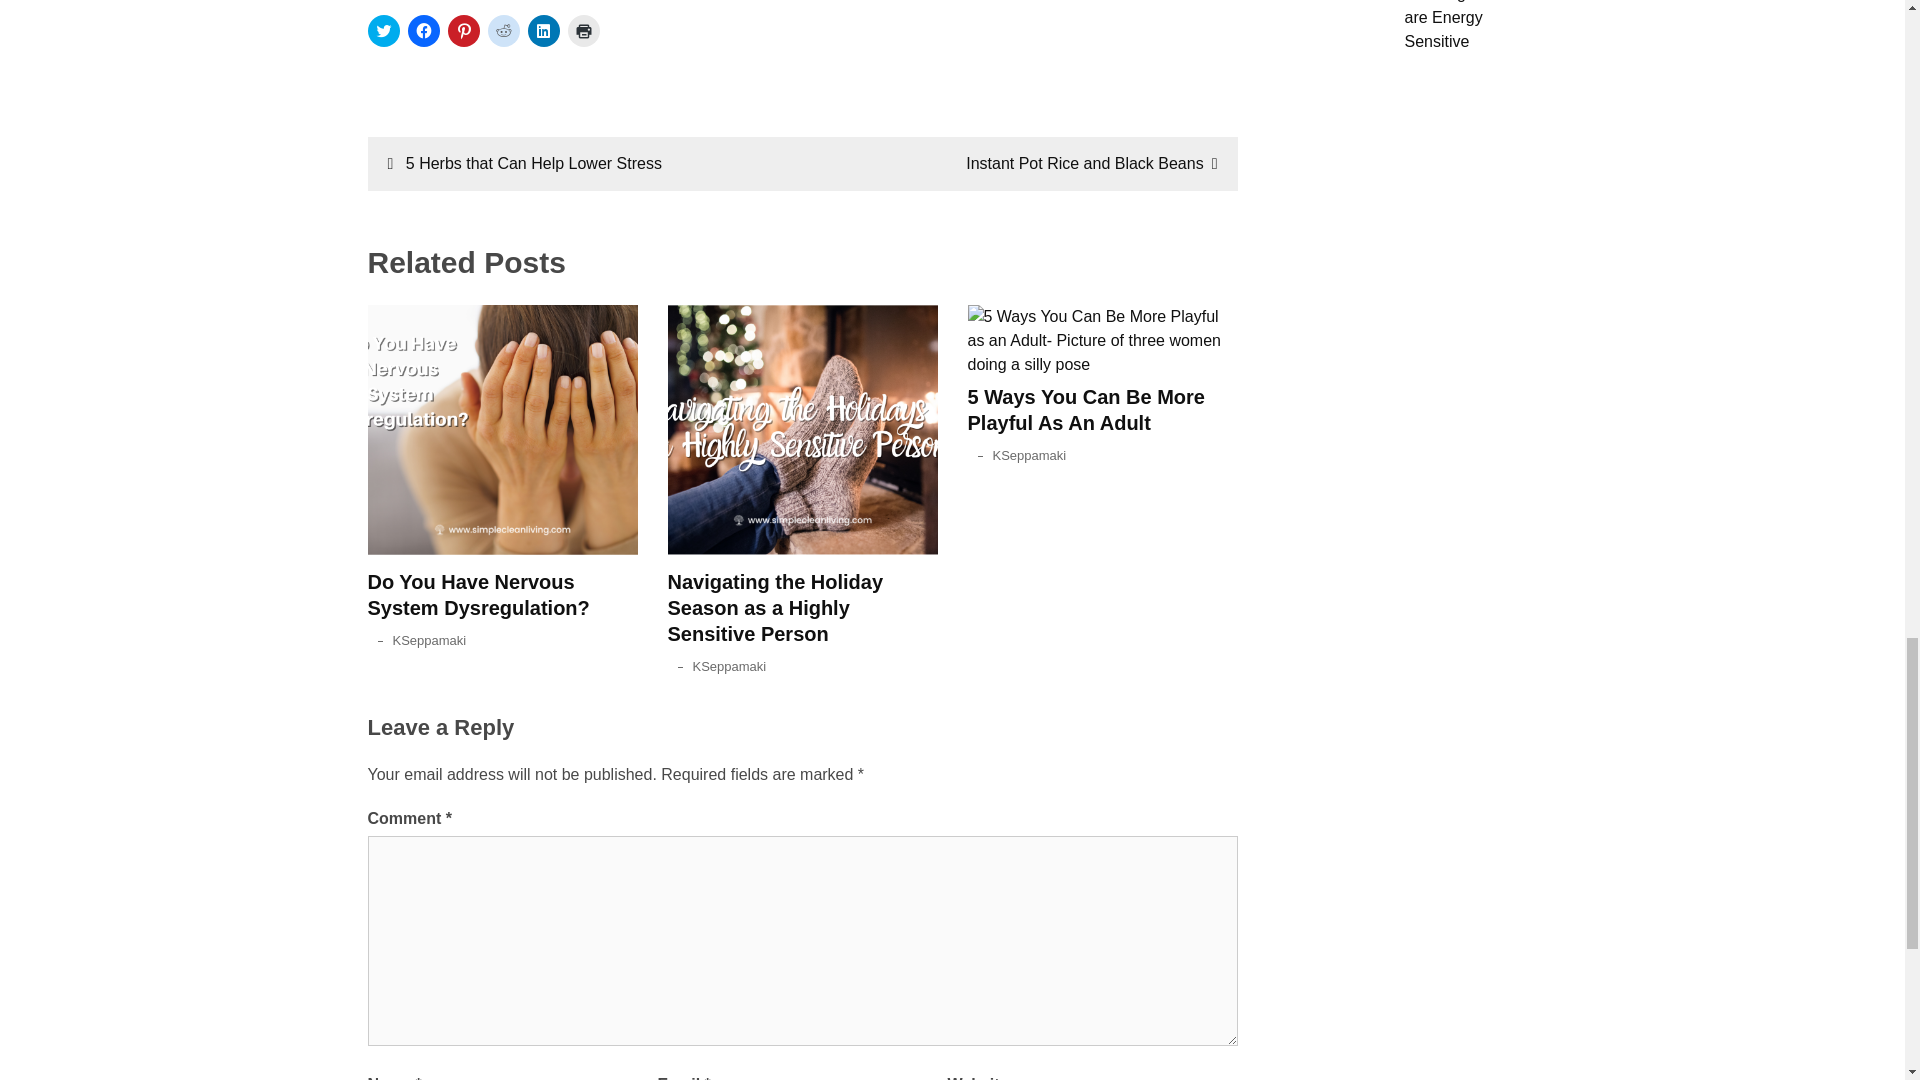 The image size is (1920, 1080). I want to click on Click to share on LinkedIn, so click(544, 31).